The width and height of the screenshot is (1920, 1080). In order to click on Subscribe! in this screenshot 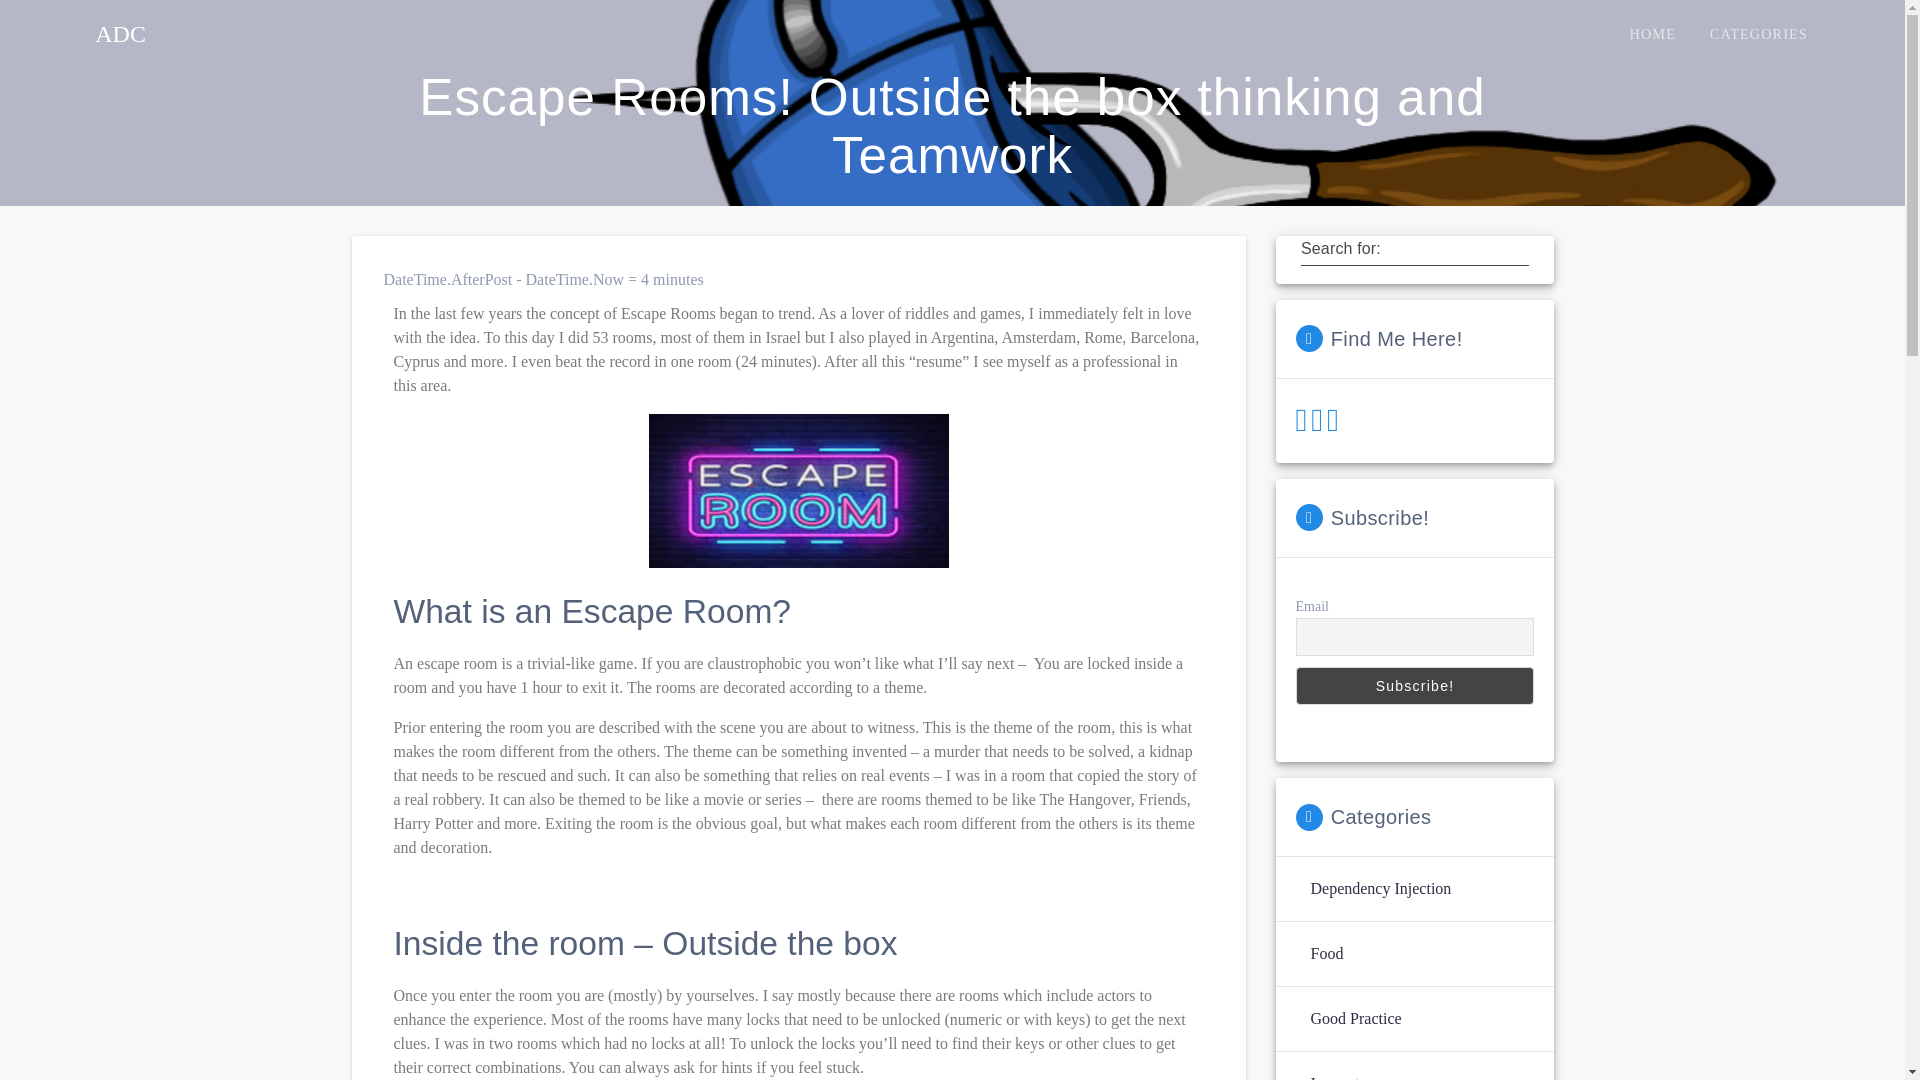, I will do `click(1415, 686)`.